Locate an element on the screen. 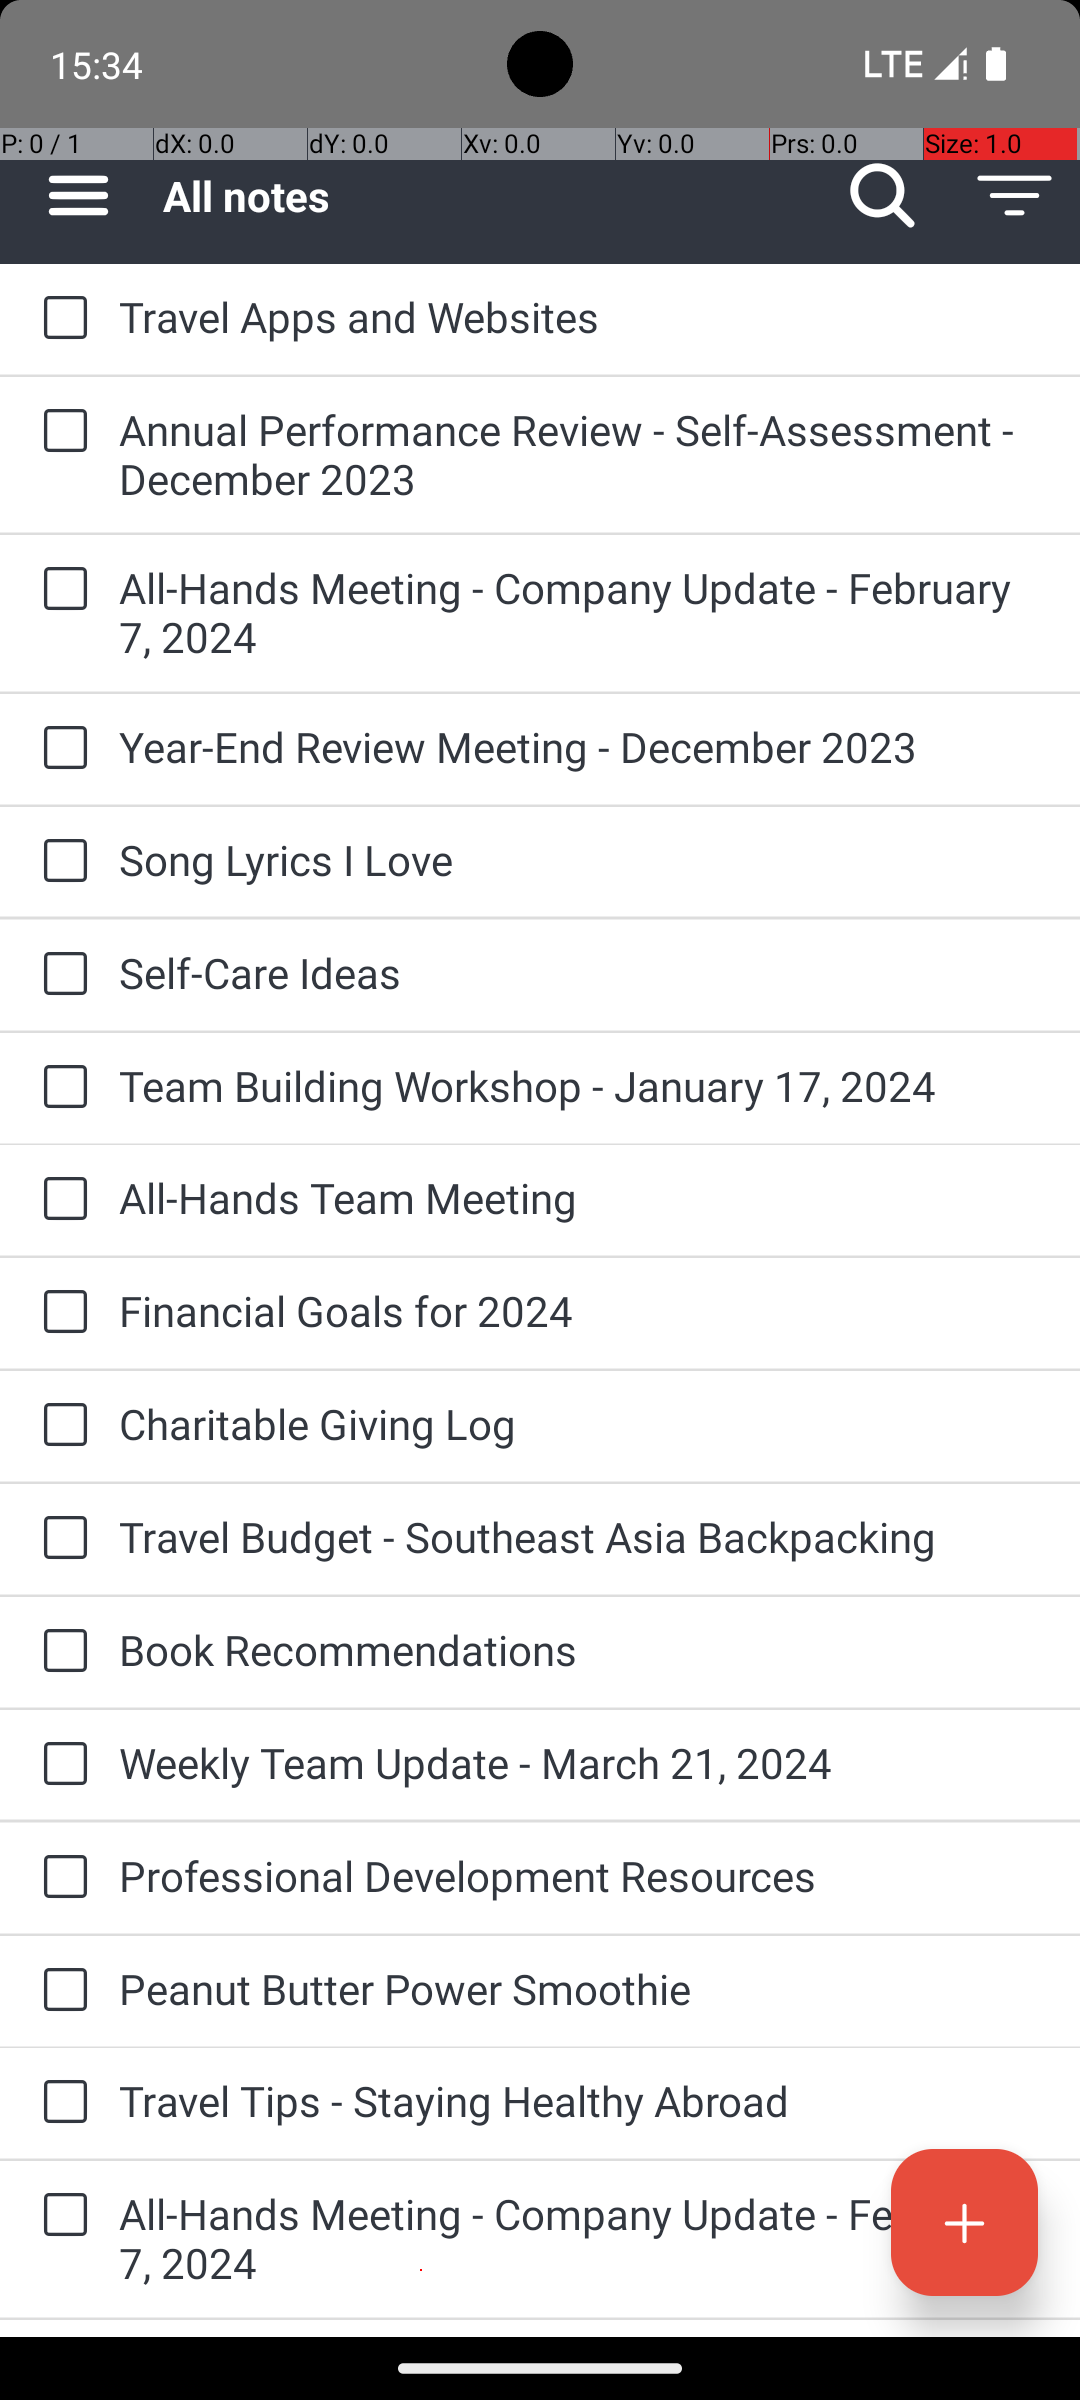 This screenshot has width=1080, height=2400. Book Recommendations is located at coordinates (580, 1650).